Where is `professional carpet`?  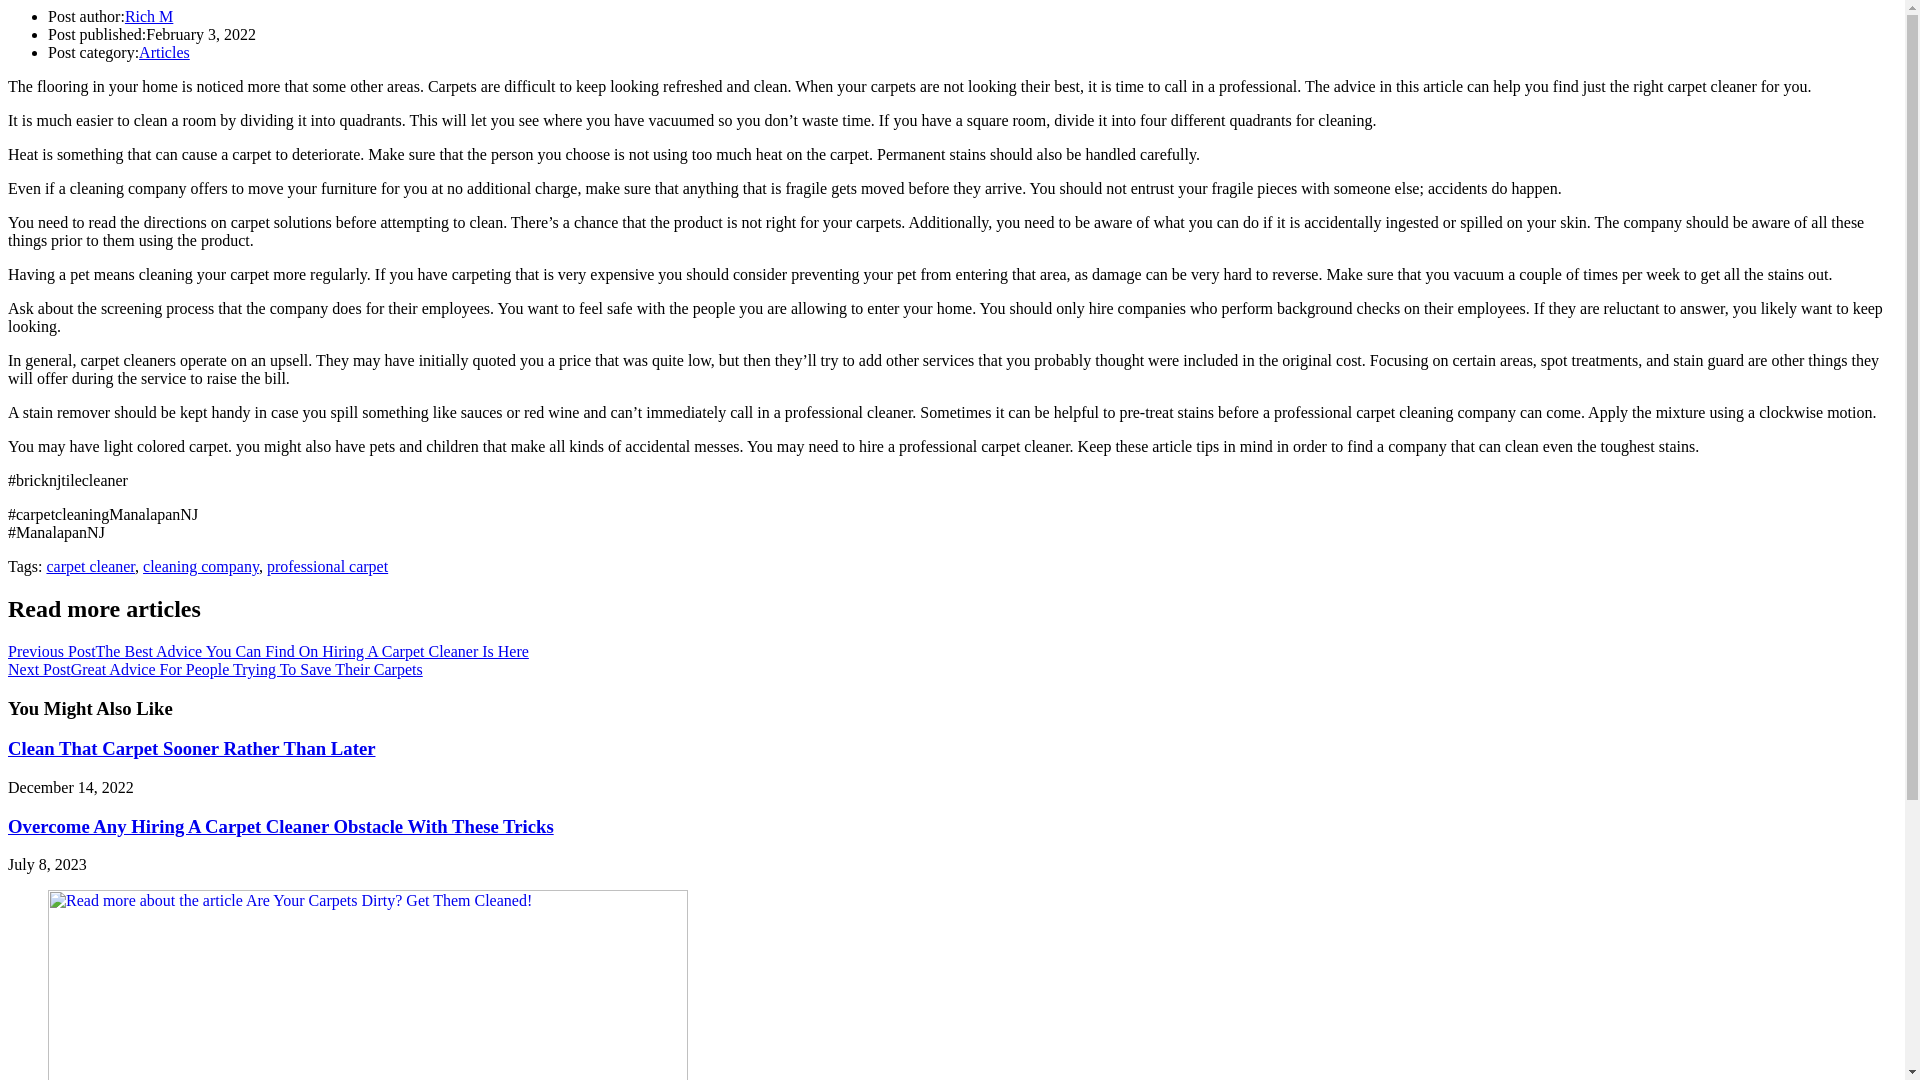
professional carpet is located at coordinates (326, 566).